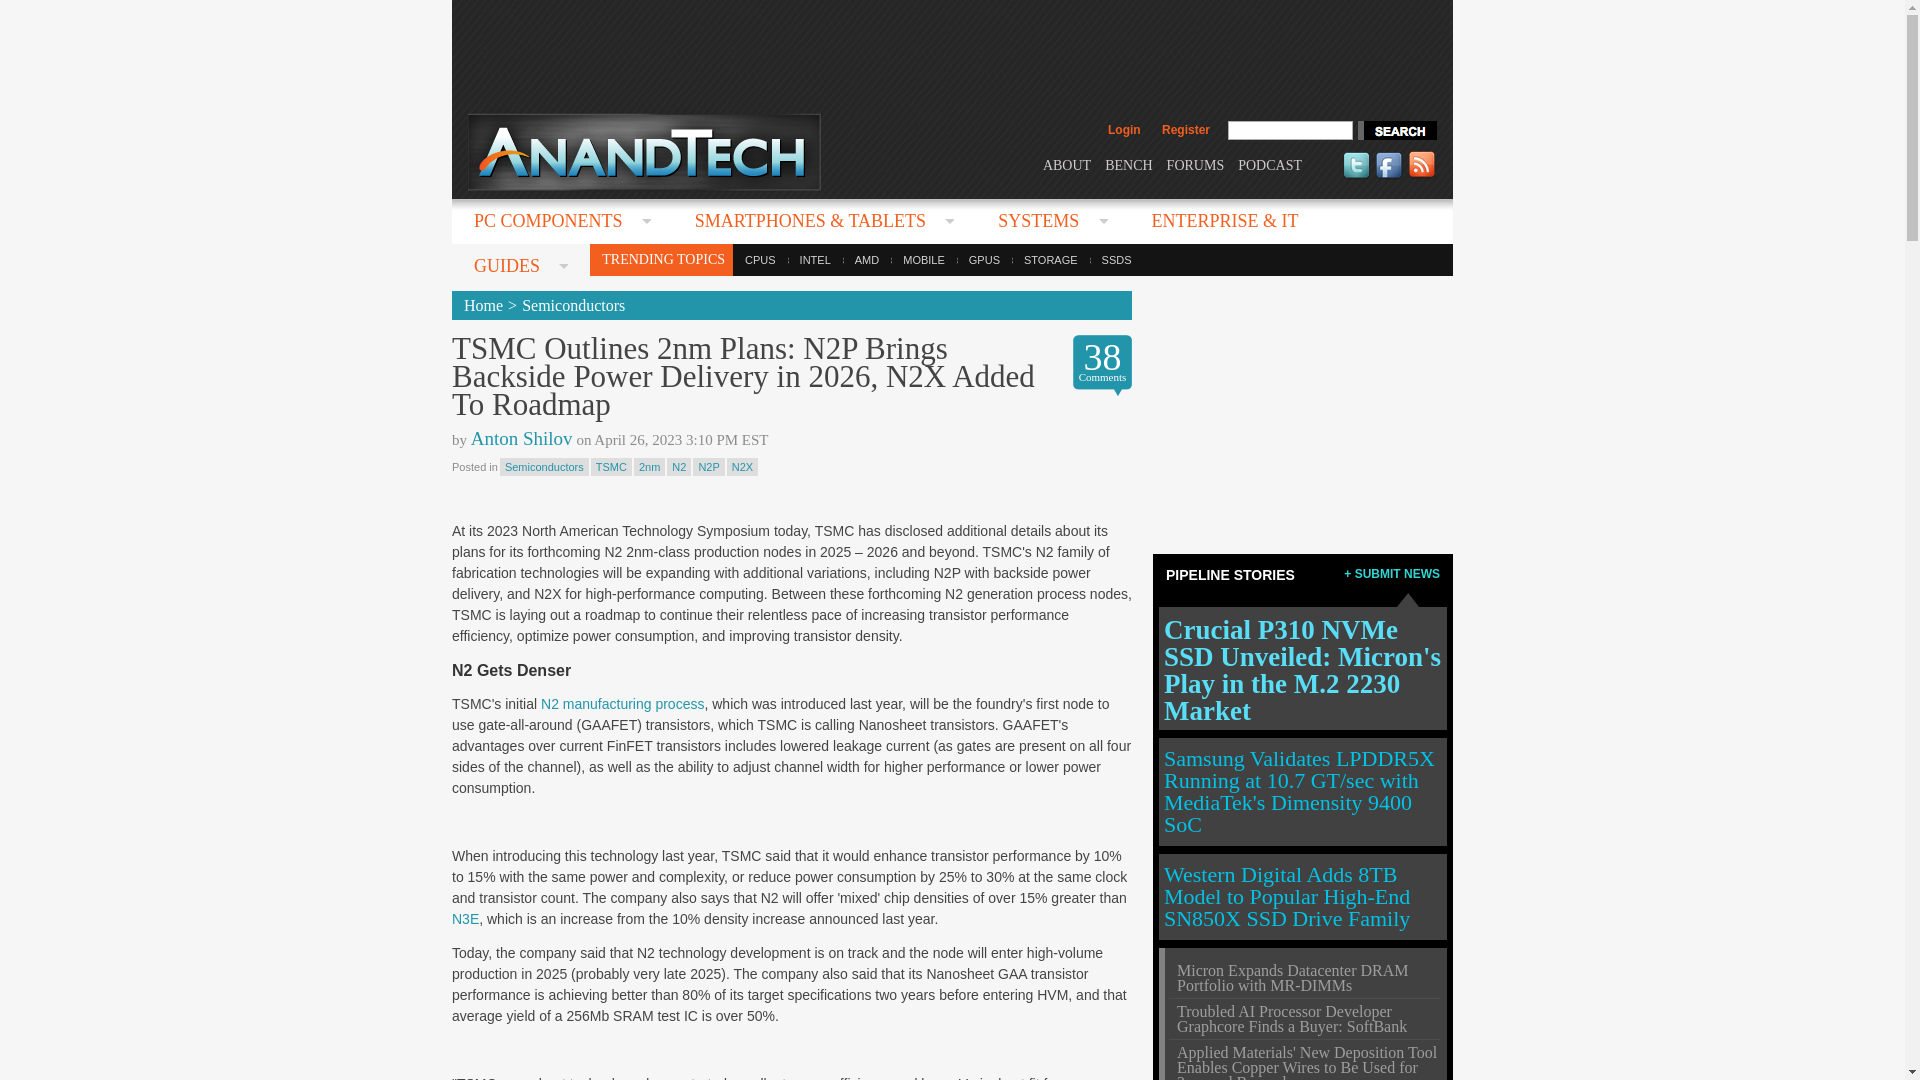  What do you see at coordinates (1185, 130) in the screenshot?
I see `Register` at bounding box center [1185, 130].